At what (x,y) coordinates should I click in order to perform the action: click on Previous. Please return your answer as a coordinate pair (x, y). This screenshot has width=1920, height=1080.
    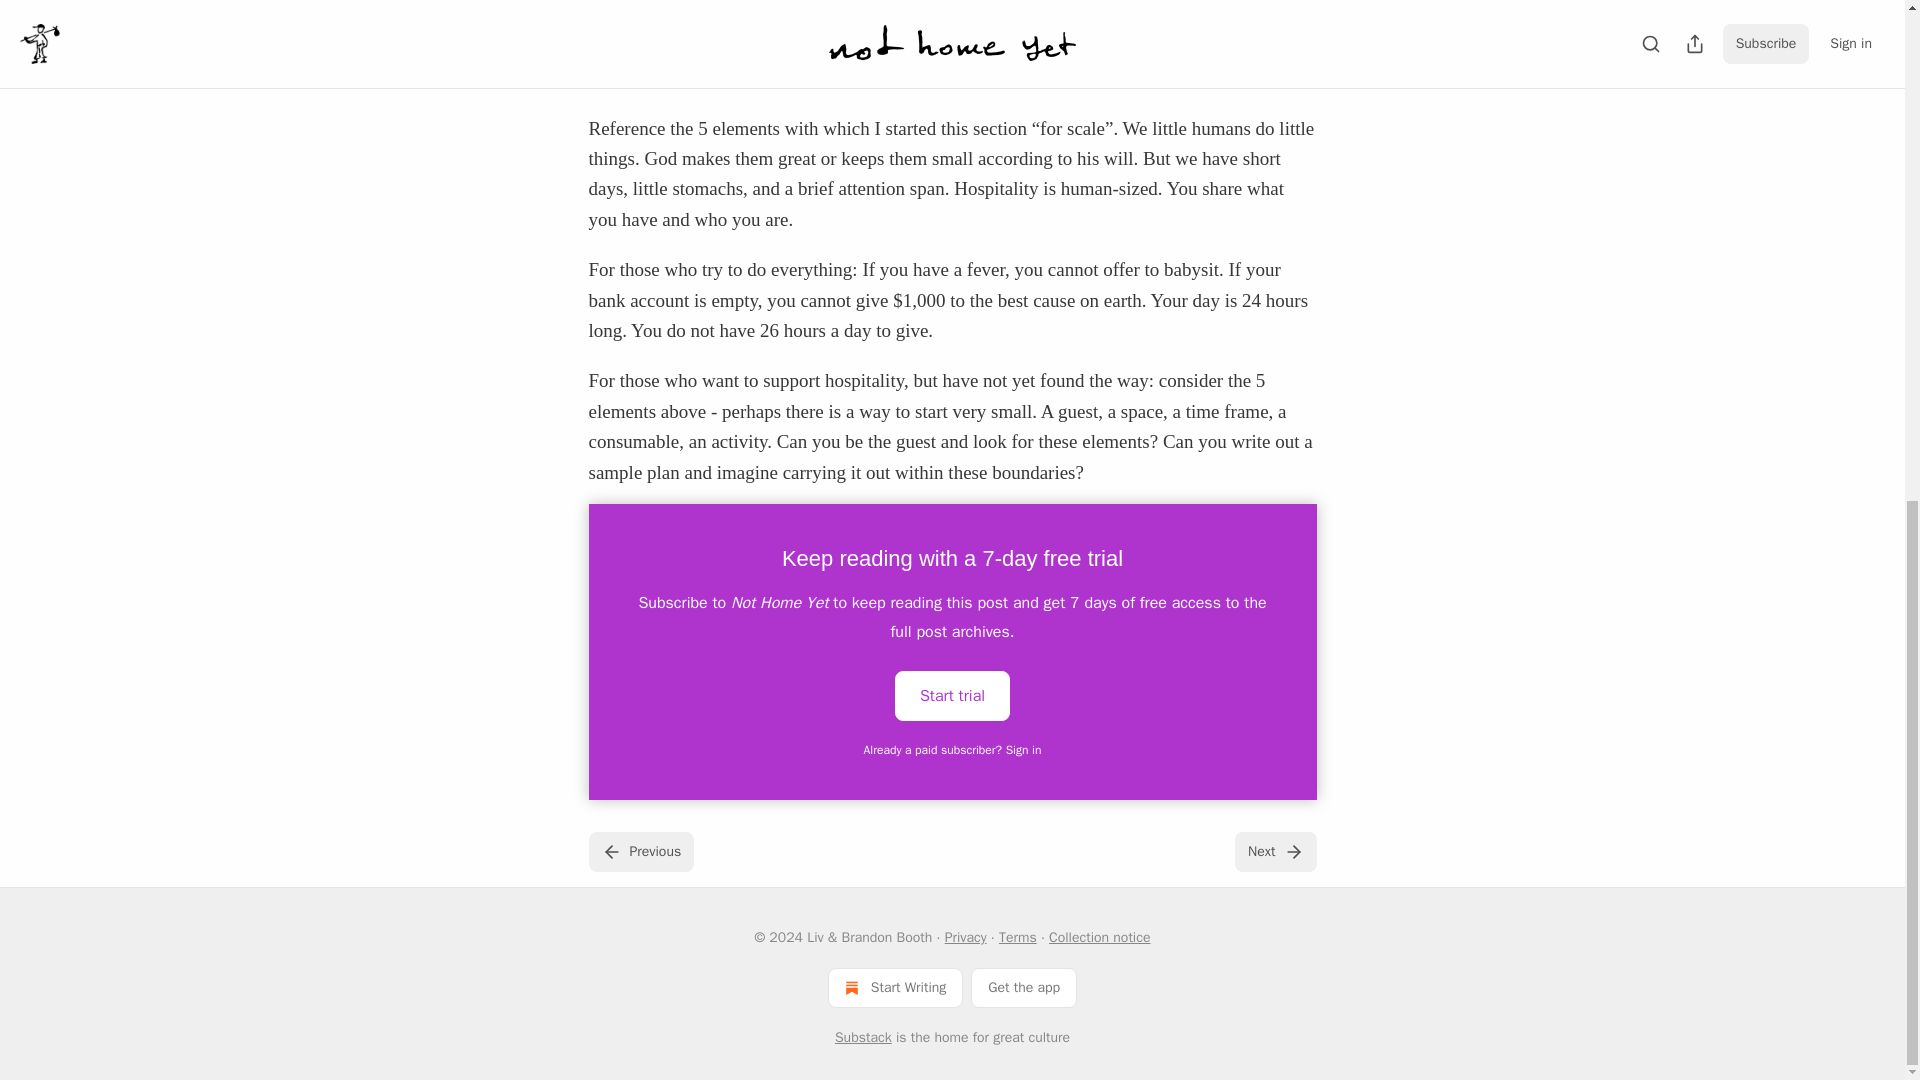
    Looking at the image, I should click on (640, 851).